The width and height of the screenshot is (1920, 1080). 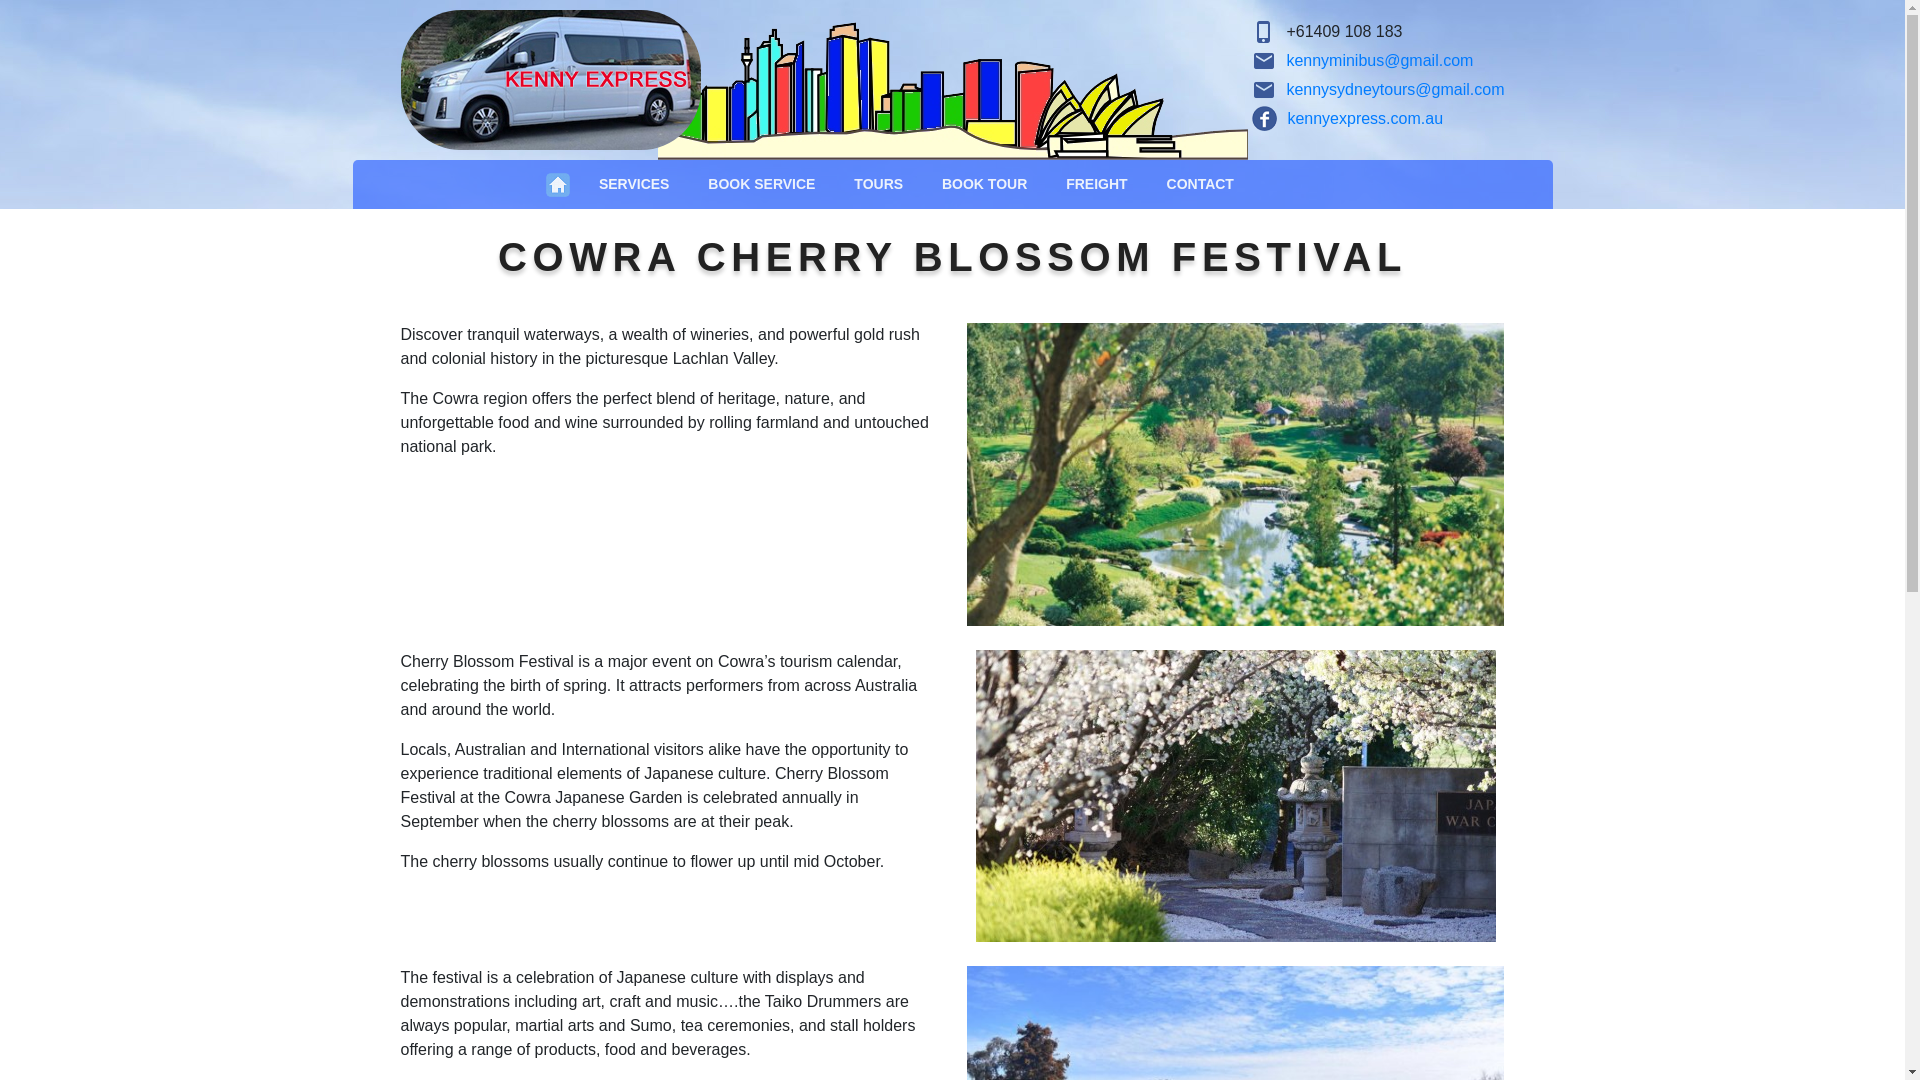 What do you see at coordinates (762, 184) in the screenshot?
I see `BOOK SERVICE` at bounding box center [762, 184].